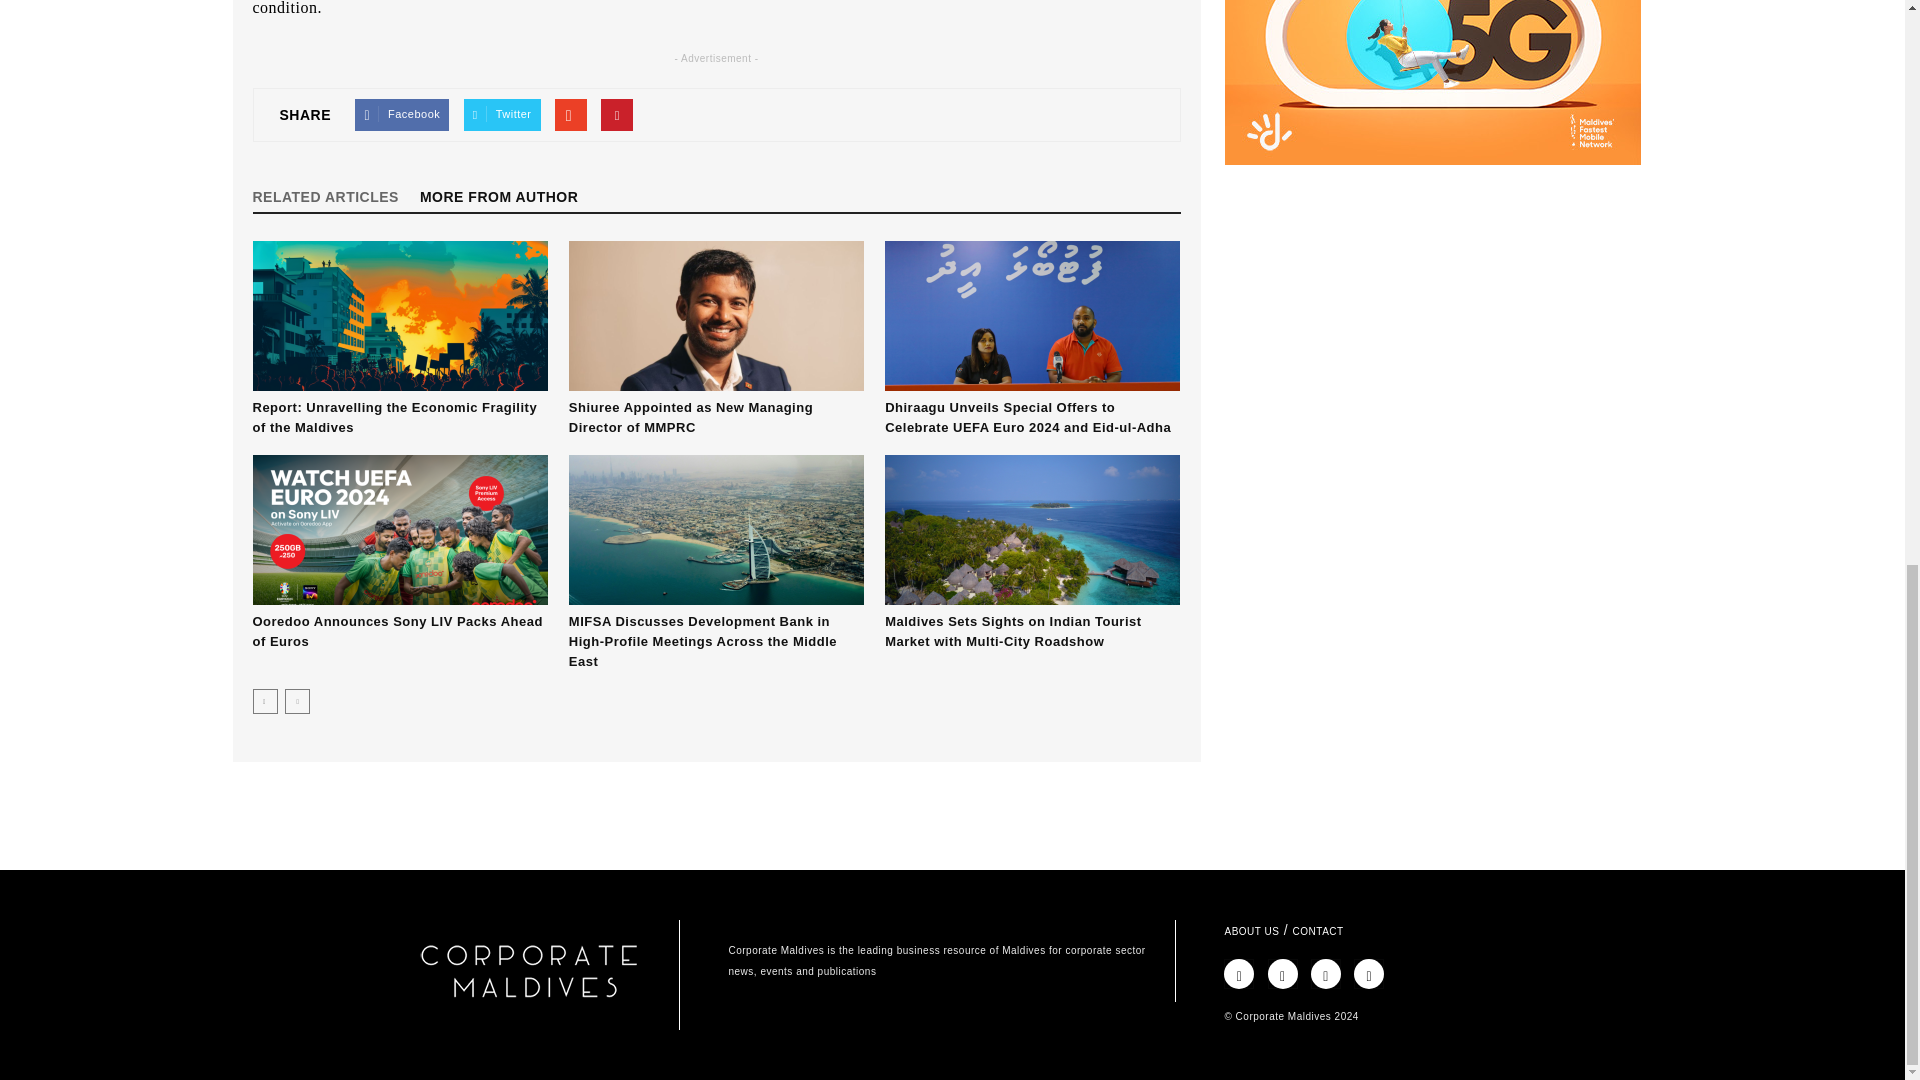 This screenshot has width=1920, height=1080. I want to click on Facebook, so click(402, 114).